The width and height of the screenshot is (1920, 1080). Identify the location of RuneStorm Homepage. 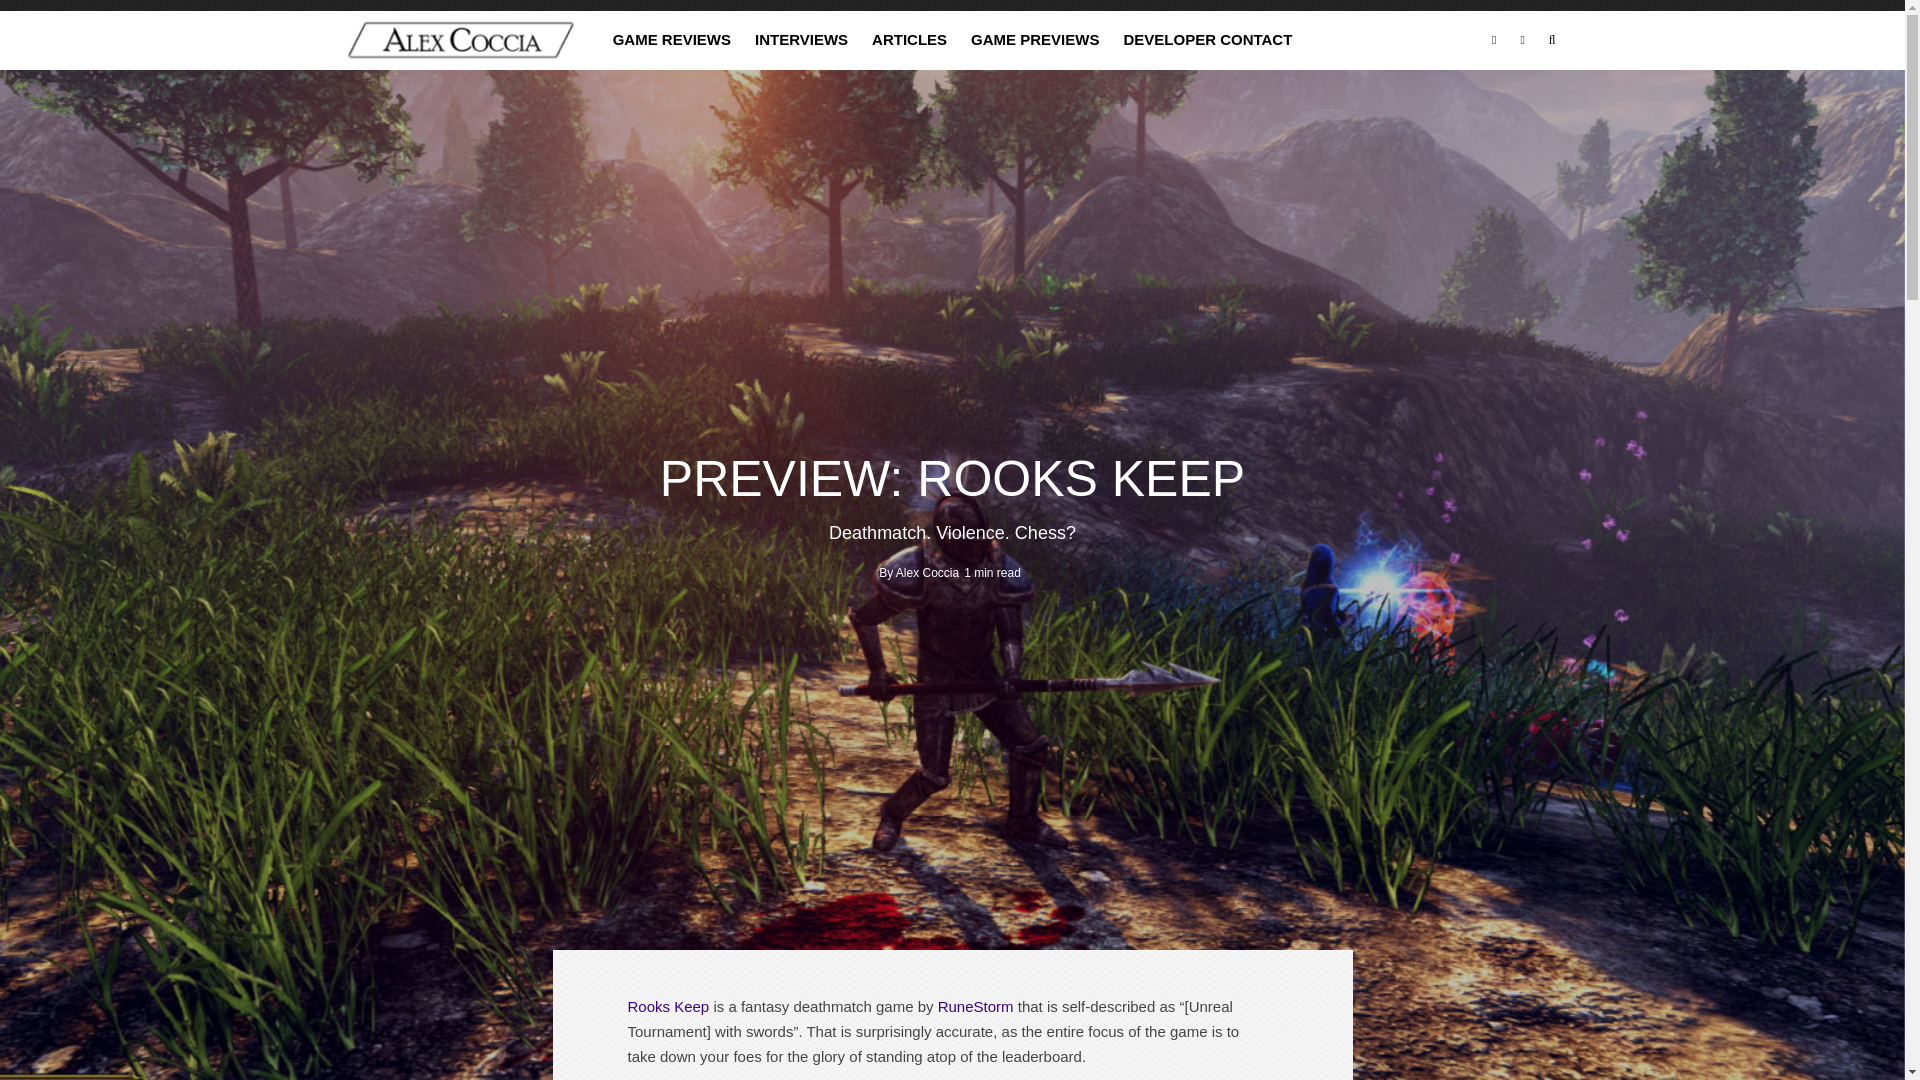
(976, 1006).